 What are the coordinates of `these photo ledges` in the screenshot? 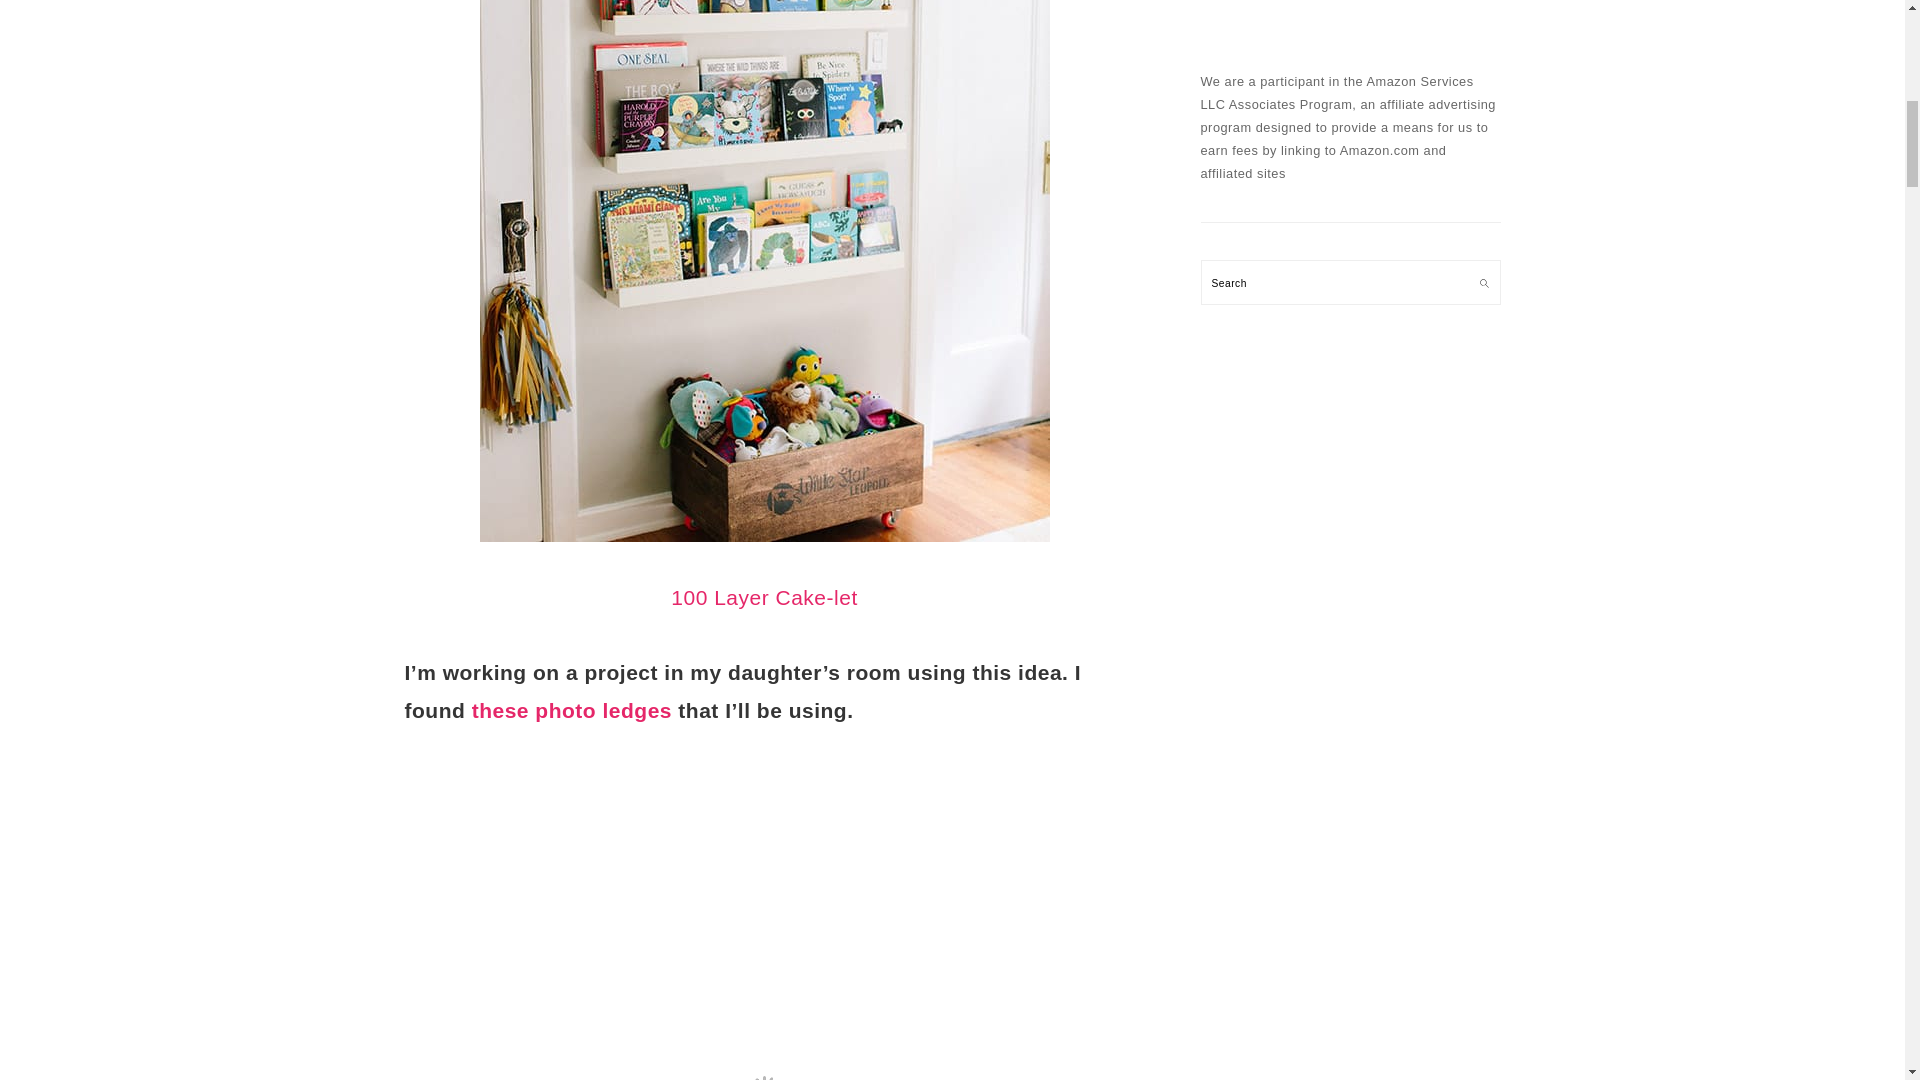 It's located at (572, 710).